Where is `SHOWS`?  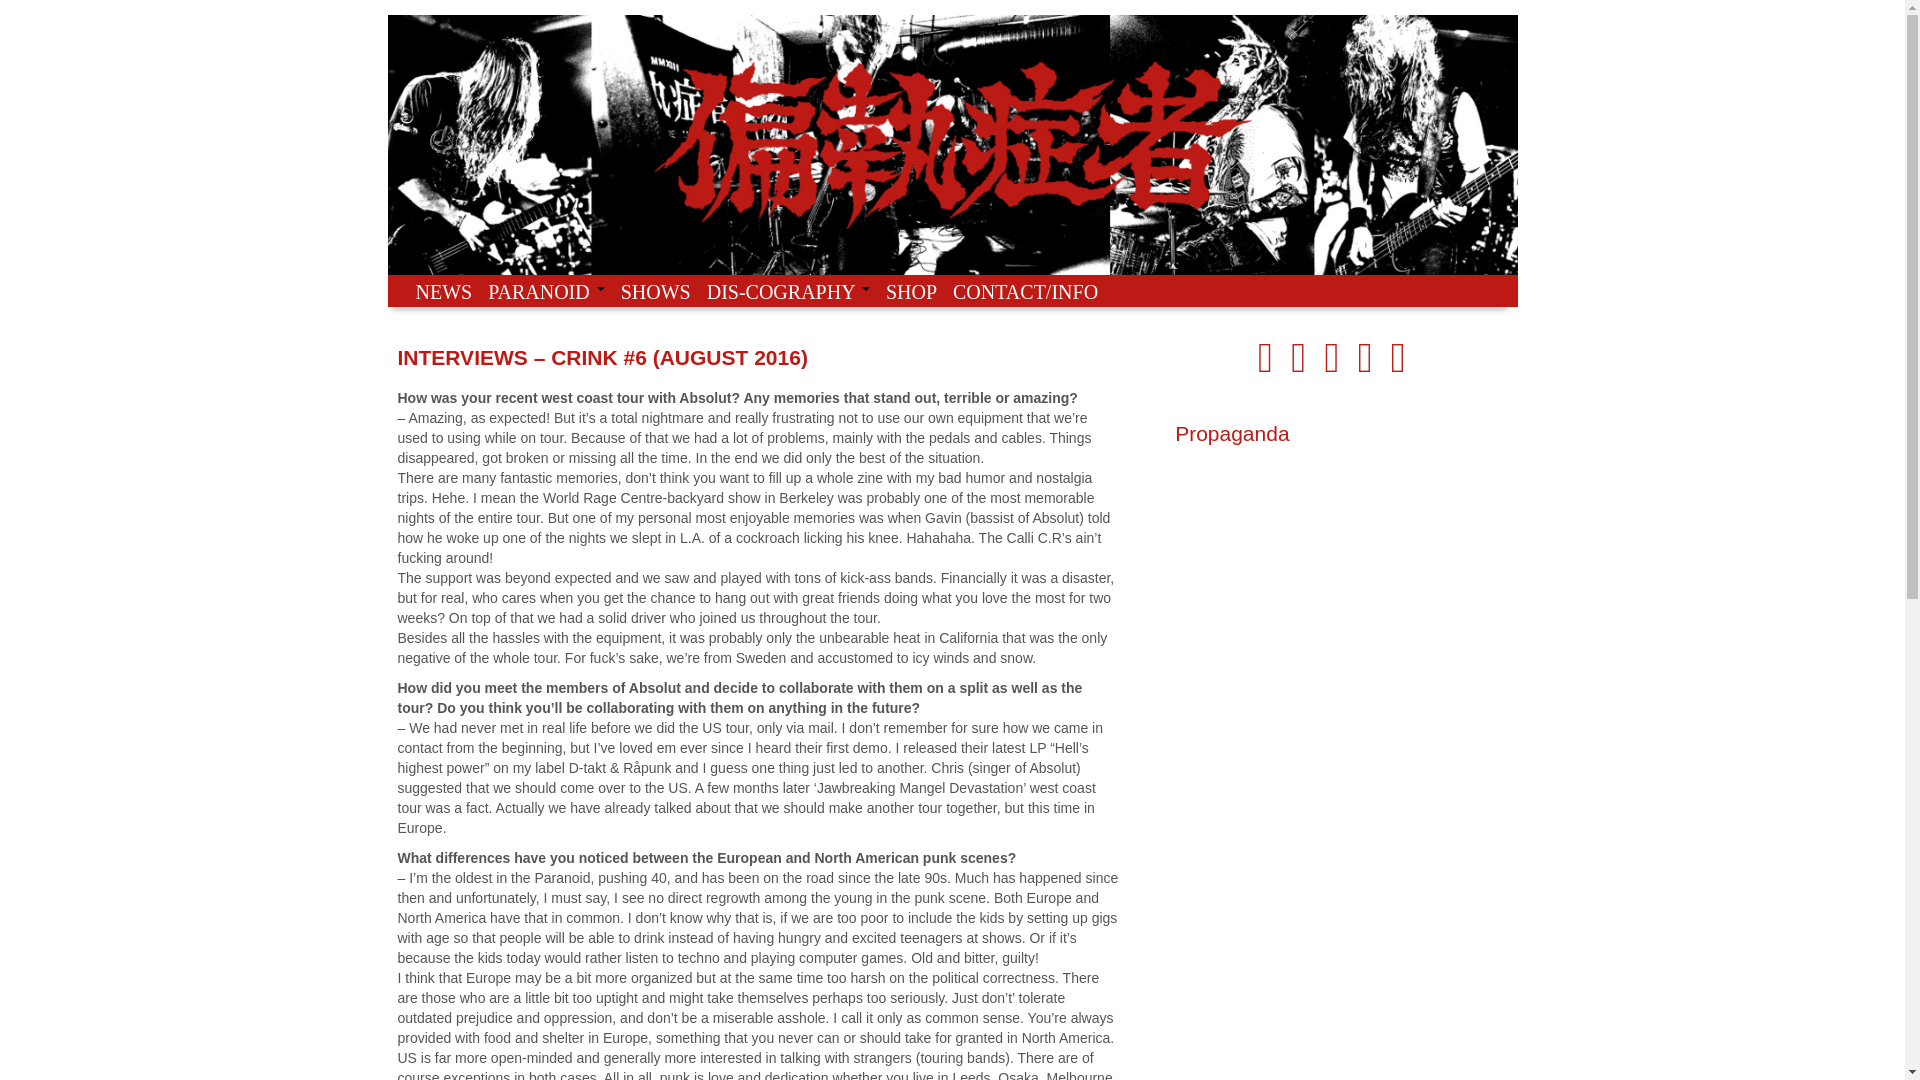 SHOWS is located at coordinates (655, 290).